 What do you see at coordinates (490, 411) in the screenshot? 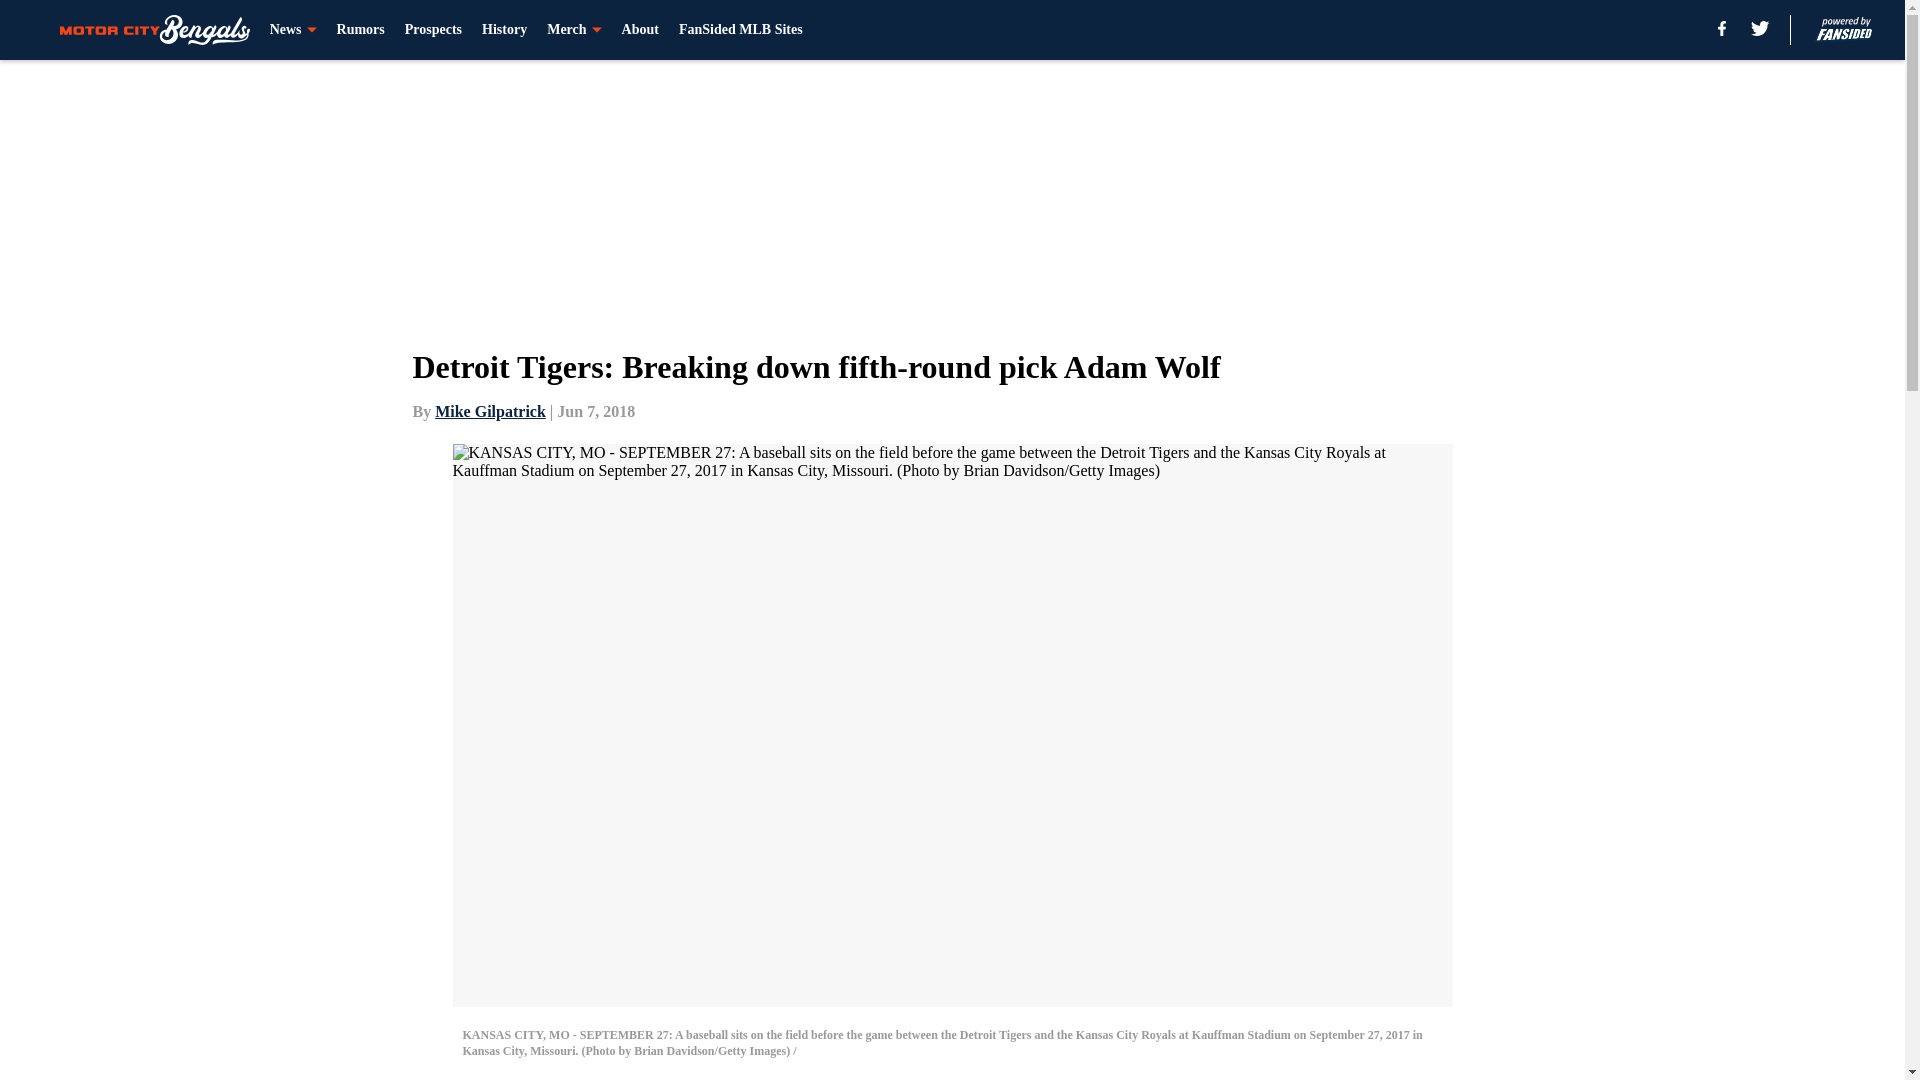
I see `Mike Gilpatrick` at bounding box center [490, 411].